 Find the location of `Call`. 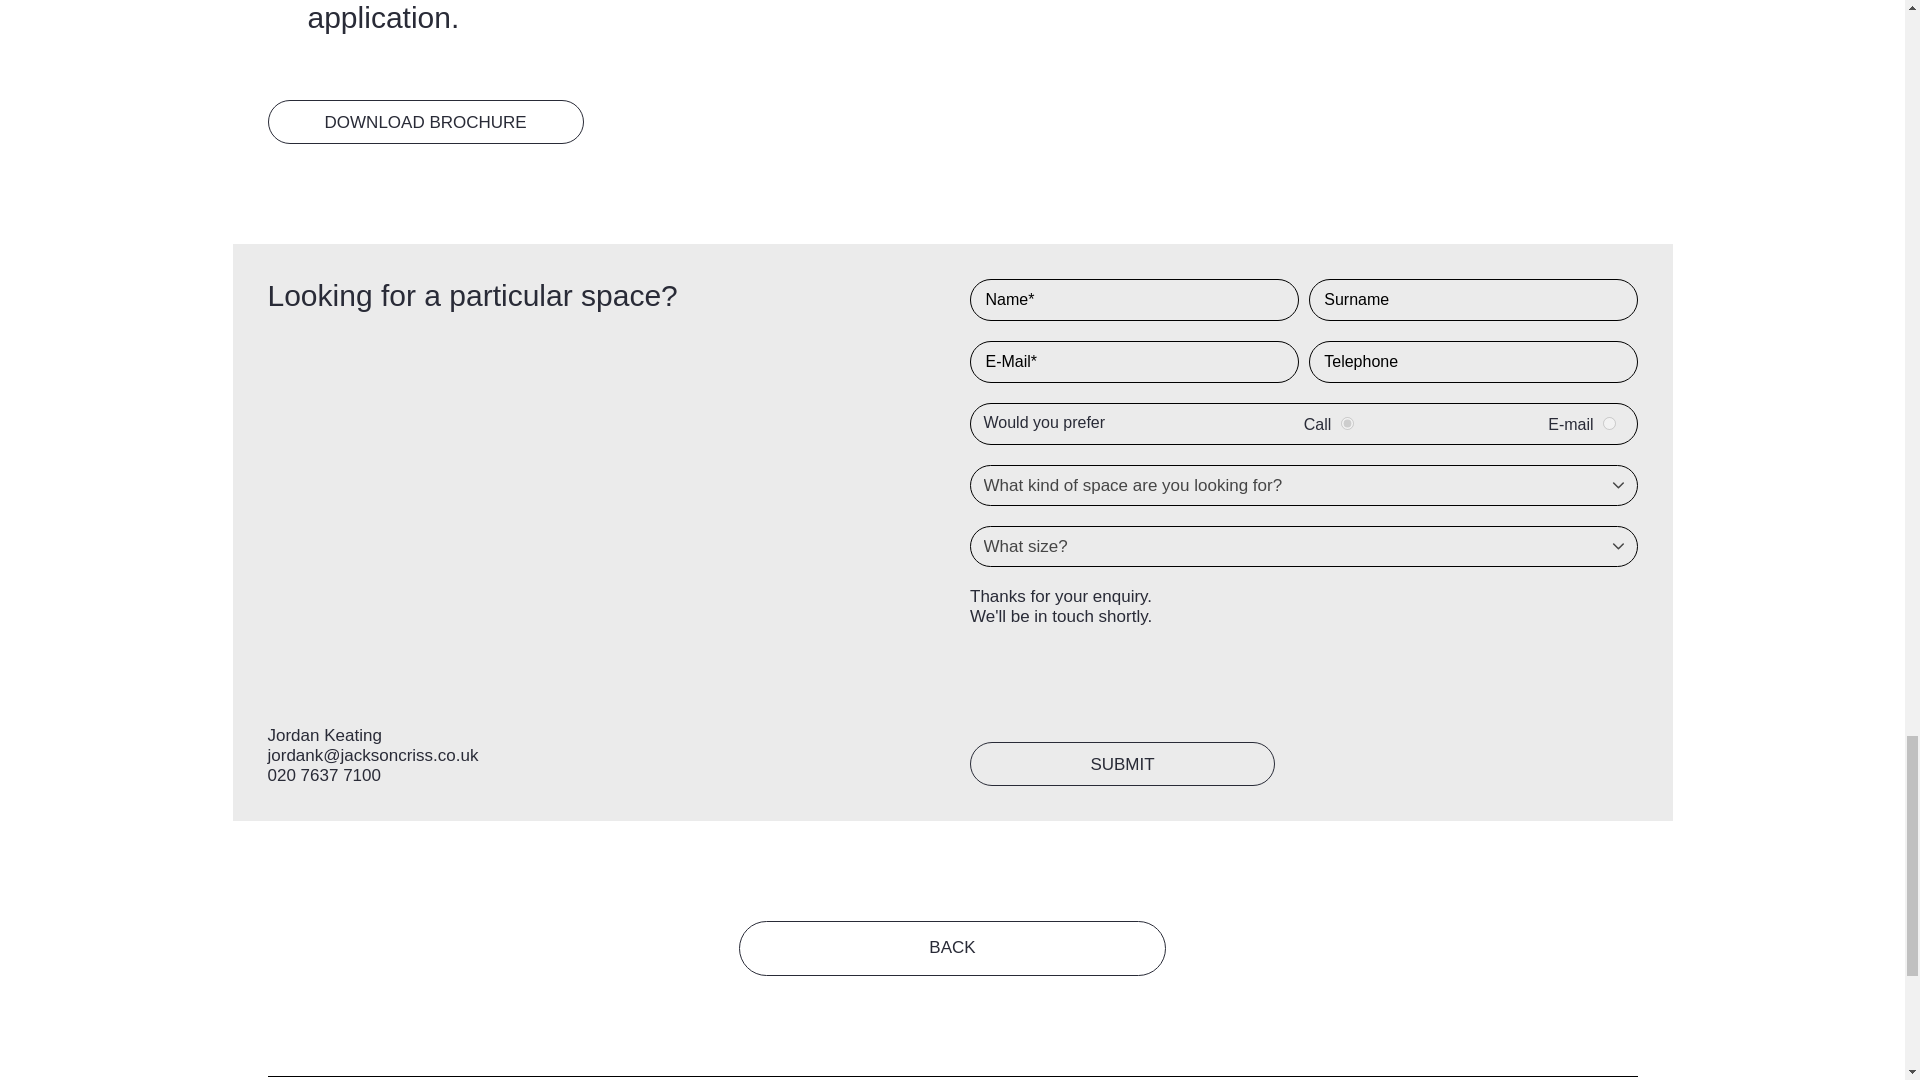

Call is located at coordinates (1346, 422).